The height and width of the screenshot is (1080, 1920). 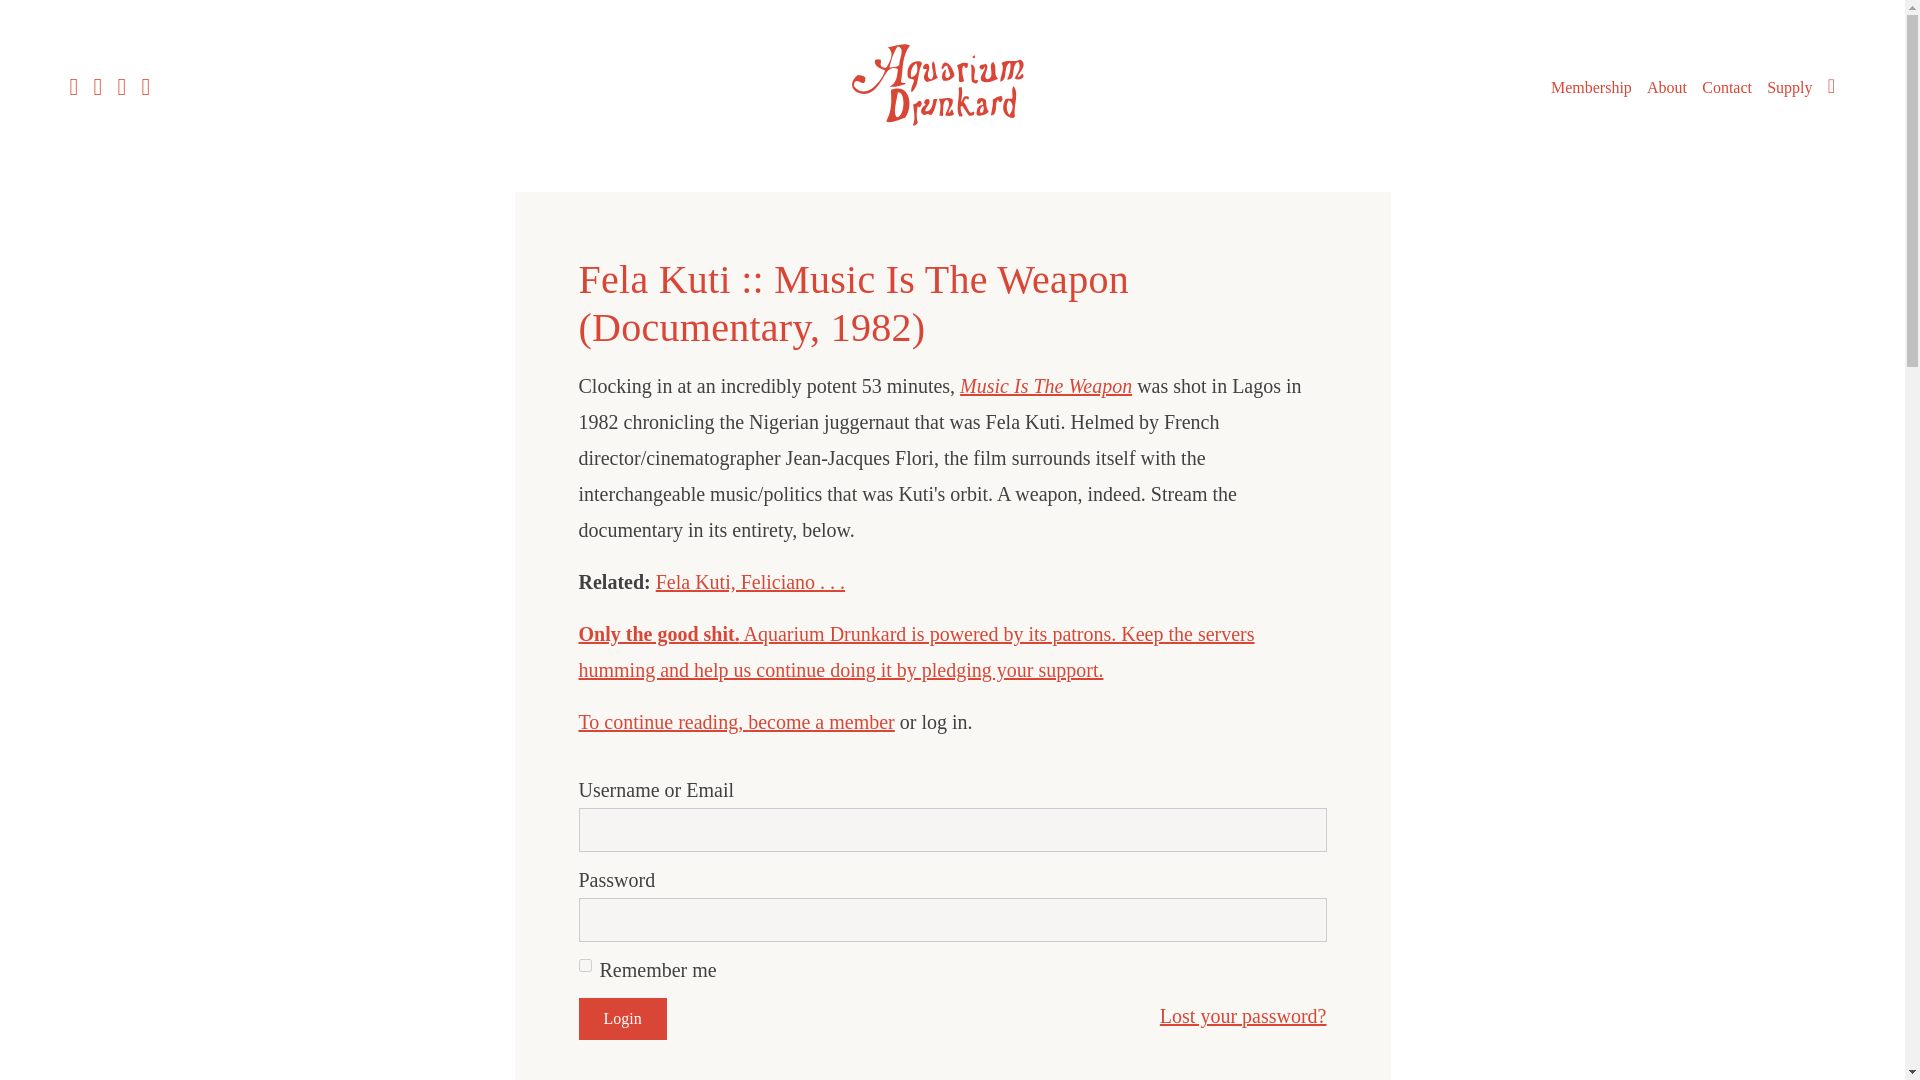 I want to click on Membership, so click(x=1592, y=88).